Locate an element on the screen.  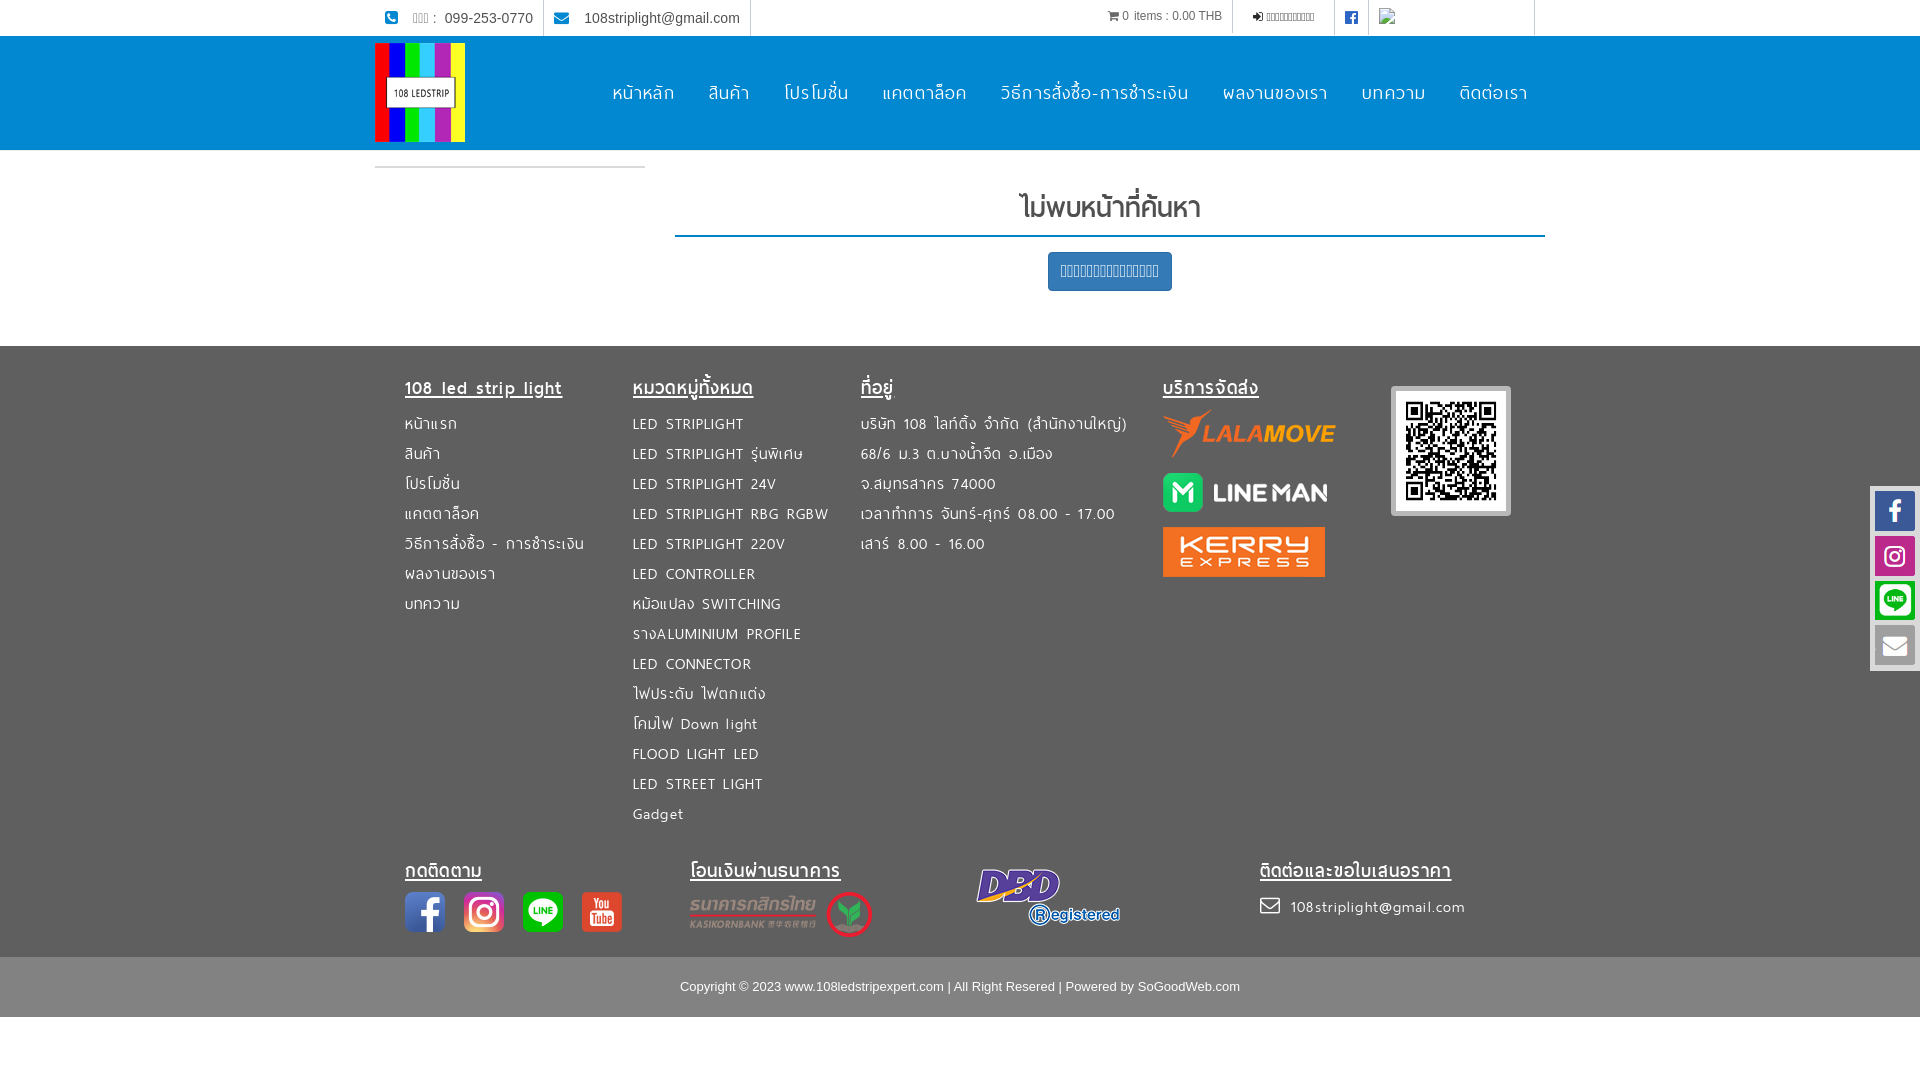
  0 0.00 THB is located at coordinates (1166, 16).